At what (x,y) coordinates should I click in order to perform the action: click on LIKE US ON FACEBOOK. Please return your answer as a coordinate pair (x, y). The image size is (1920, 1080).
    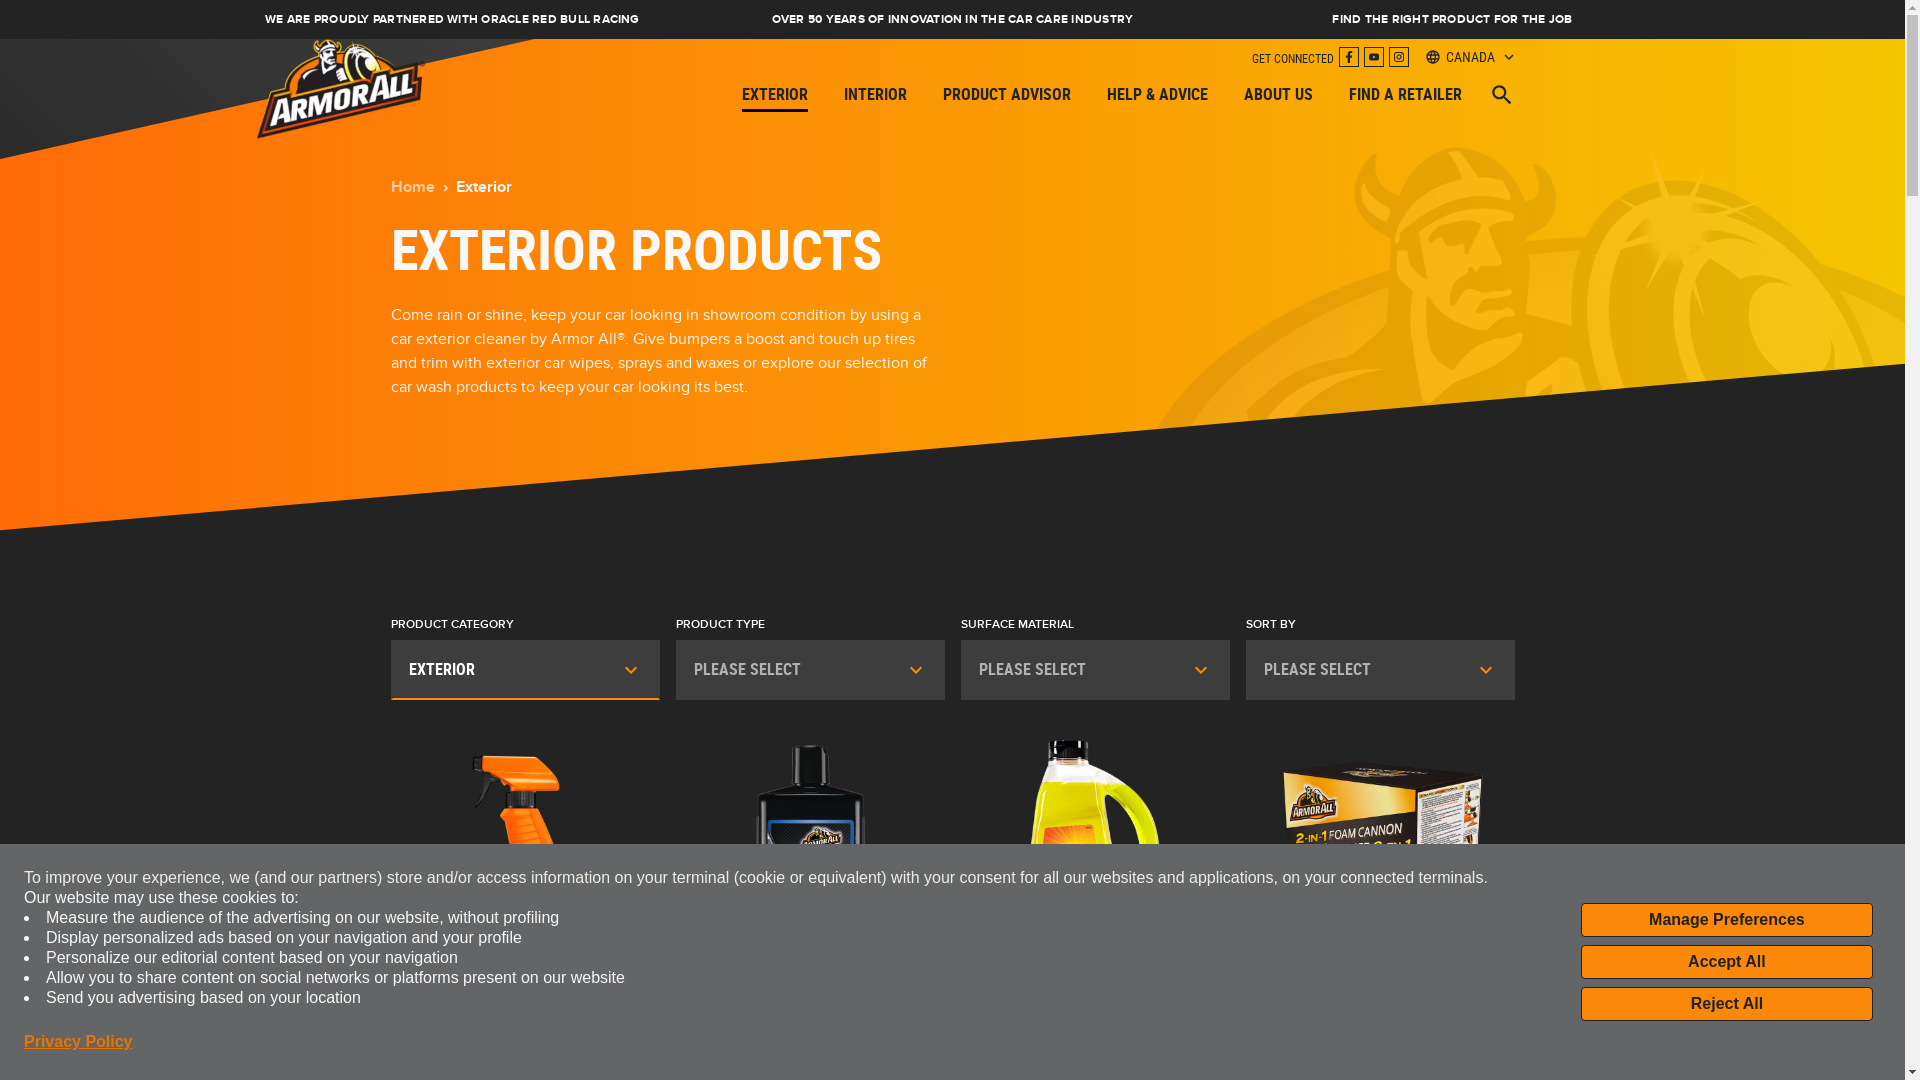
    Looking at the image, I should click on (1348, 57).